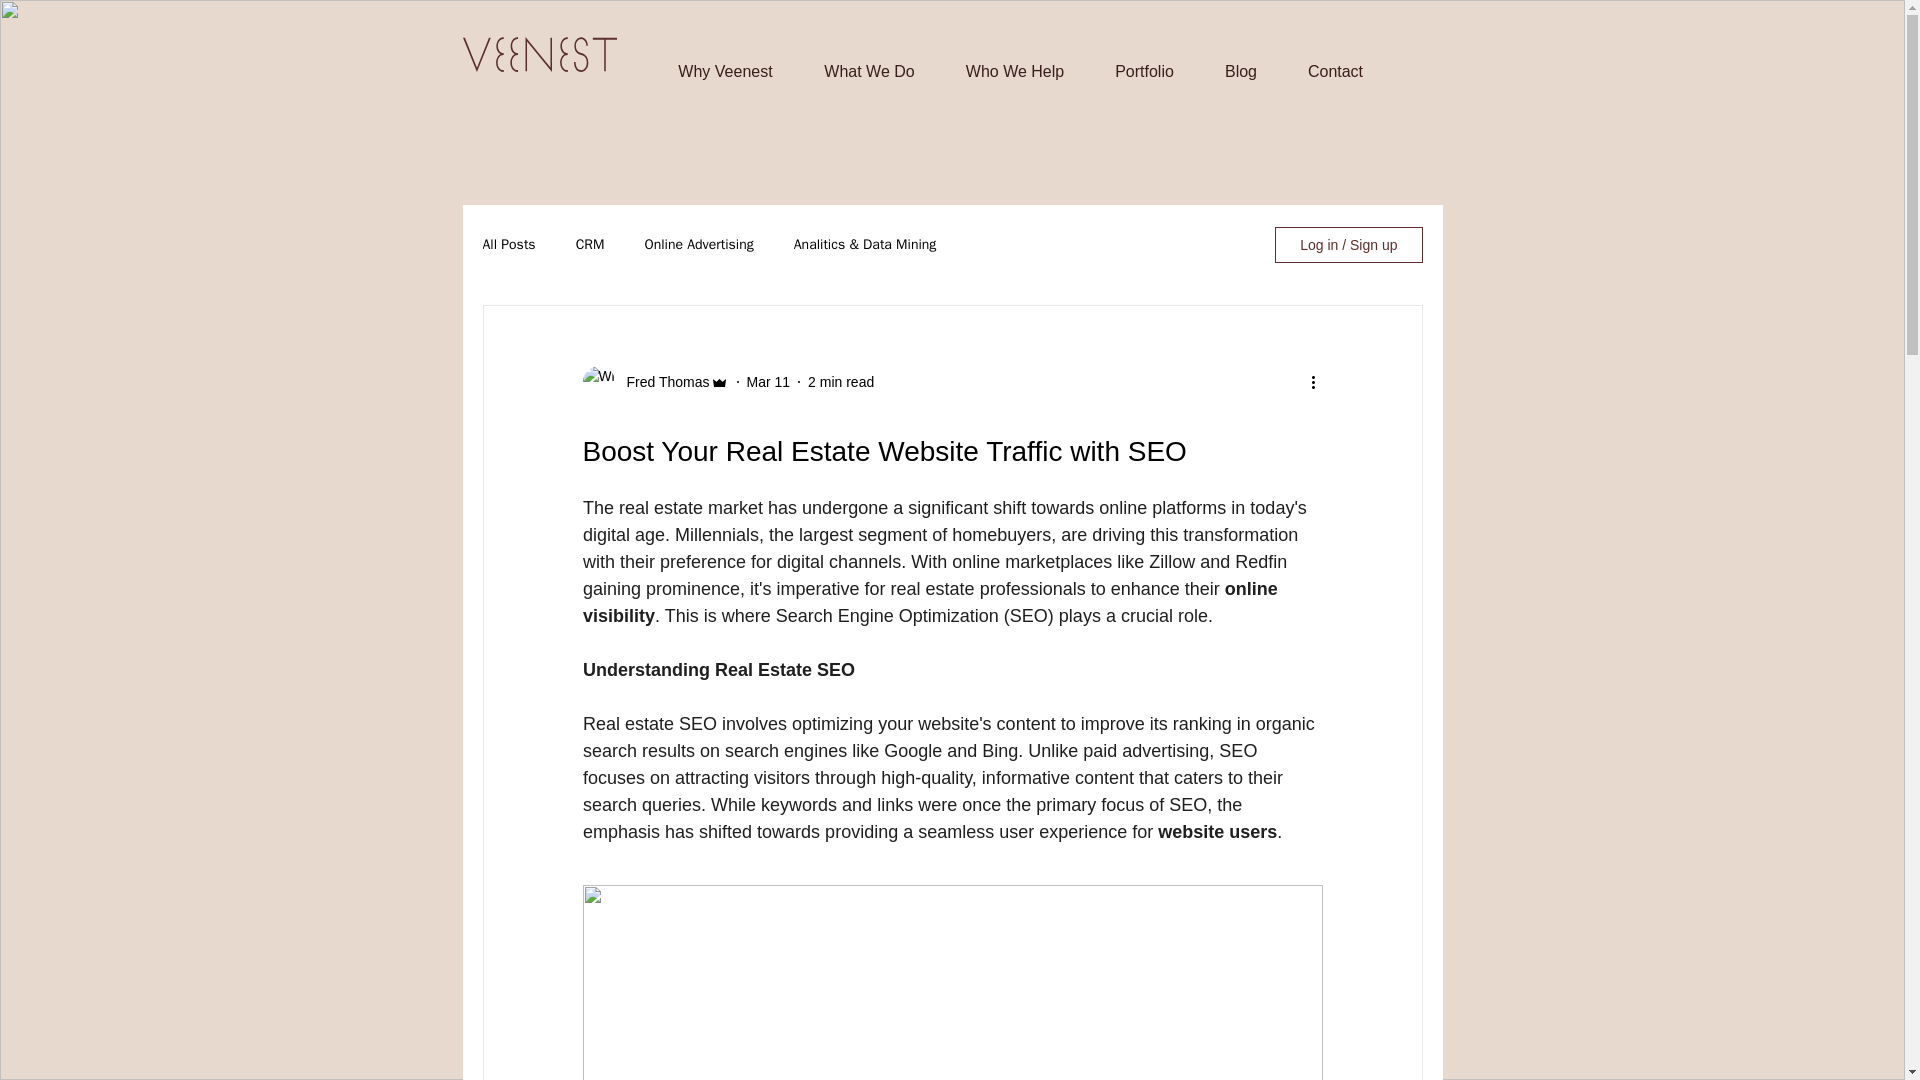  Describe the element at coordinates (869, 62) in the screenshot. I see `What We Do` at that location.